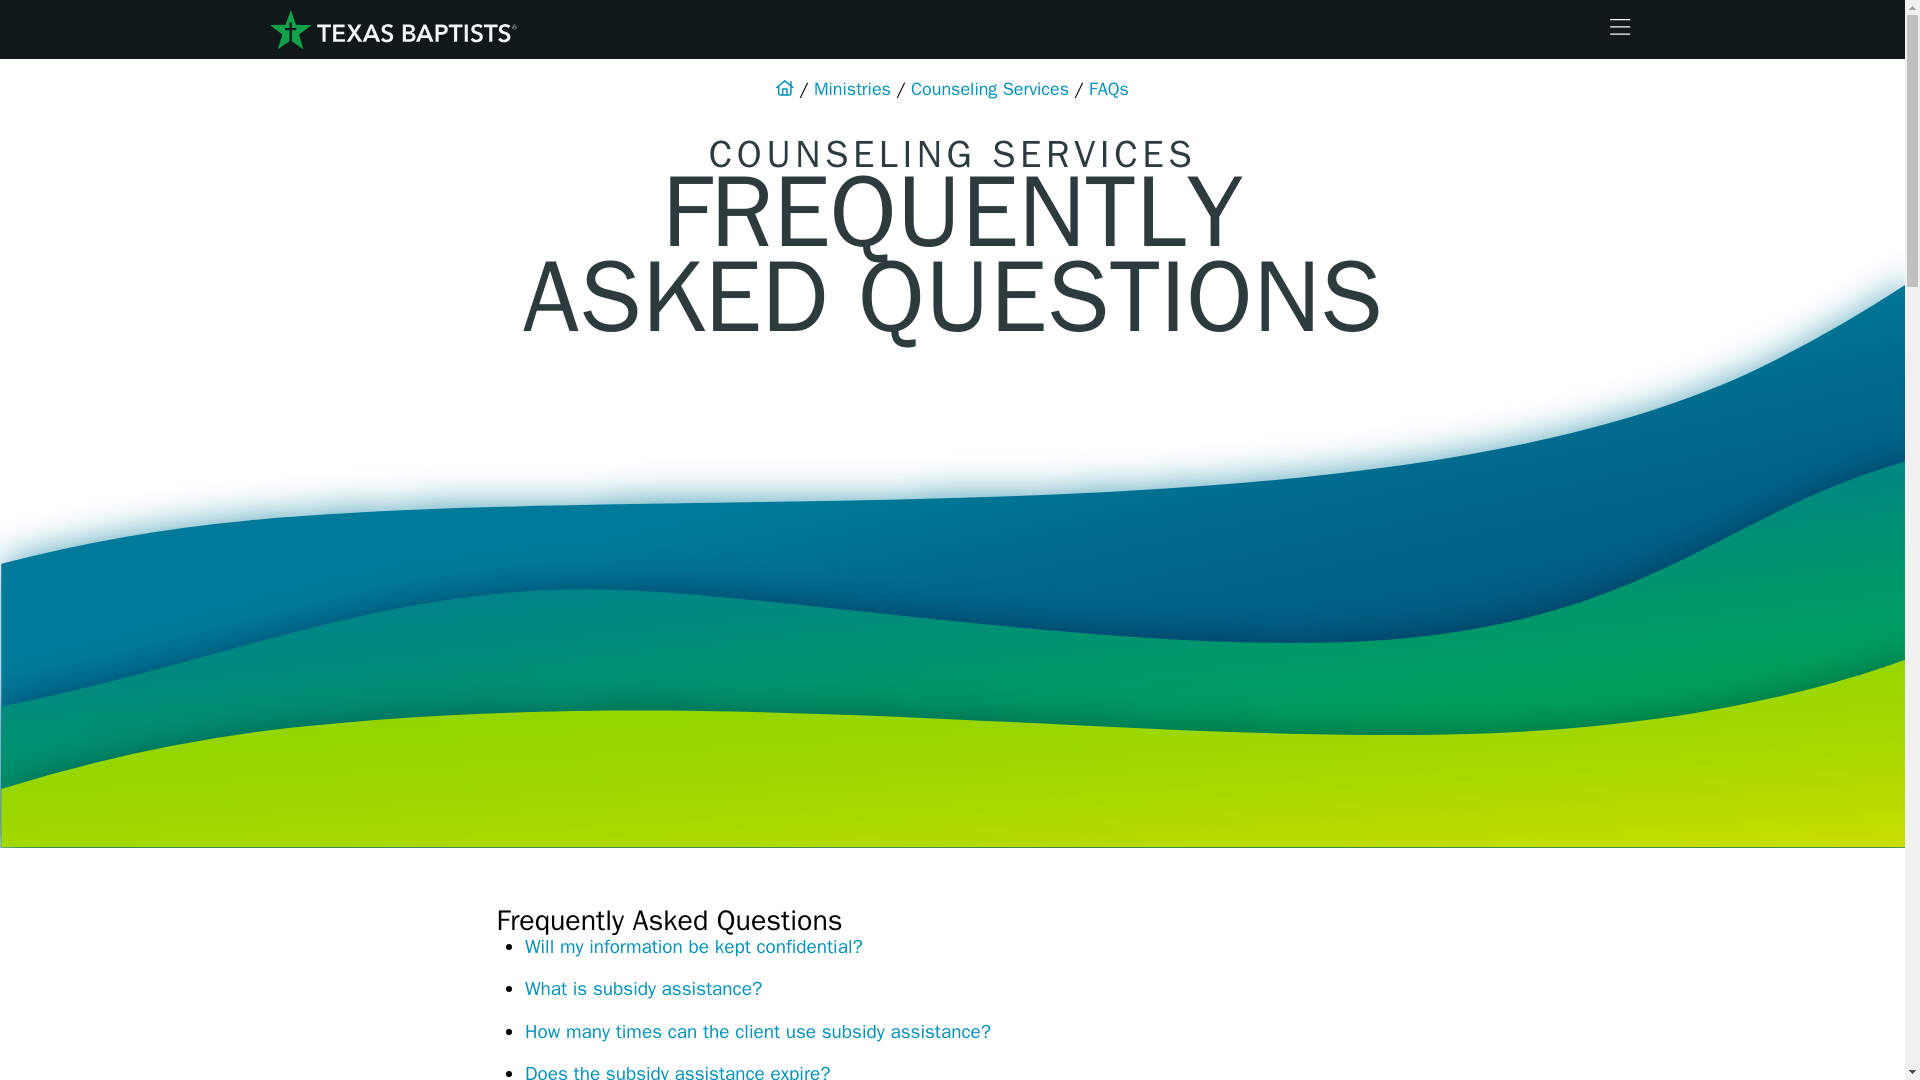  I want to click on Ministries, so click(852, 88).